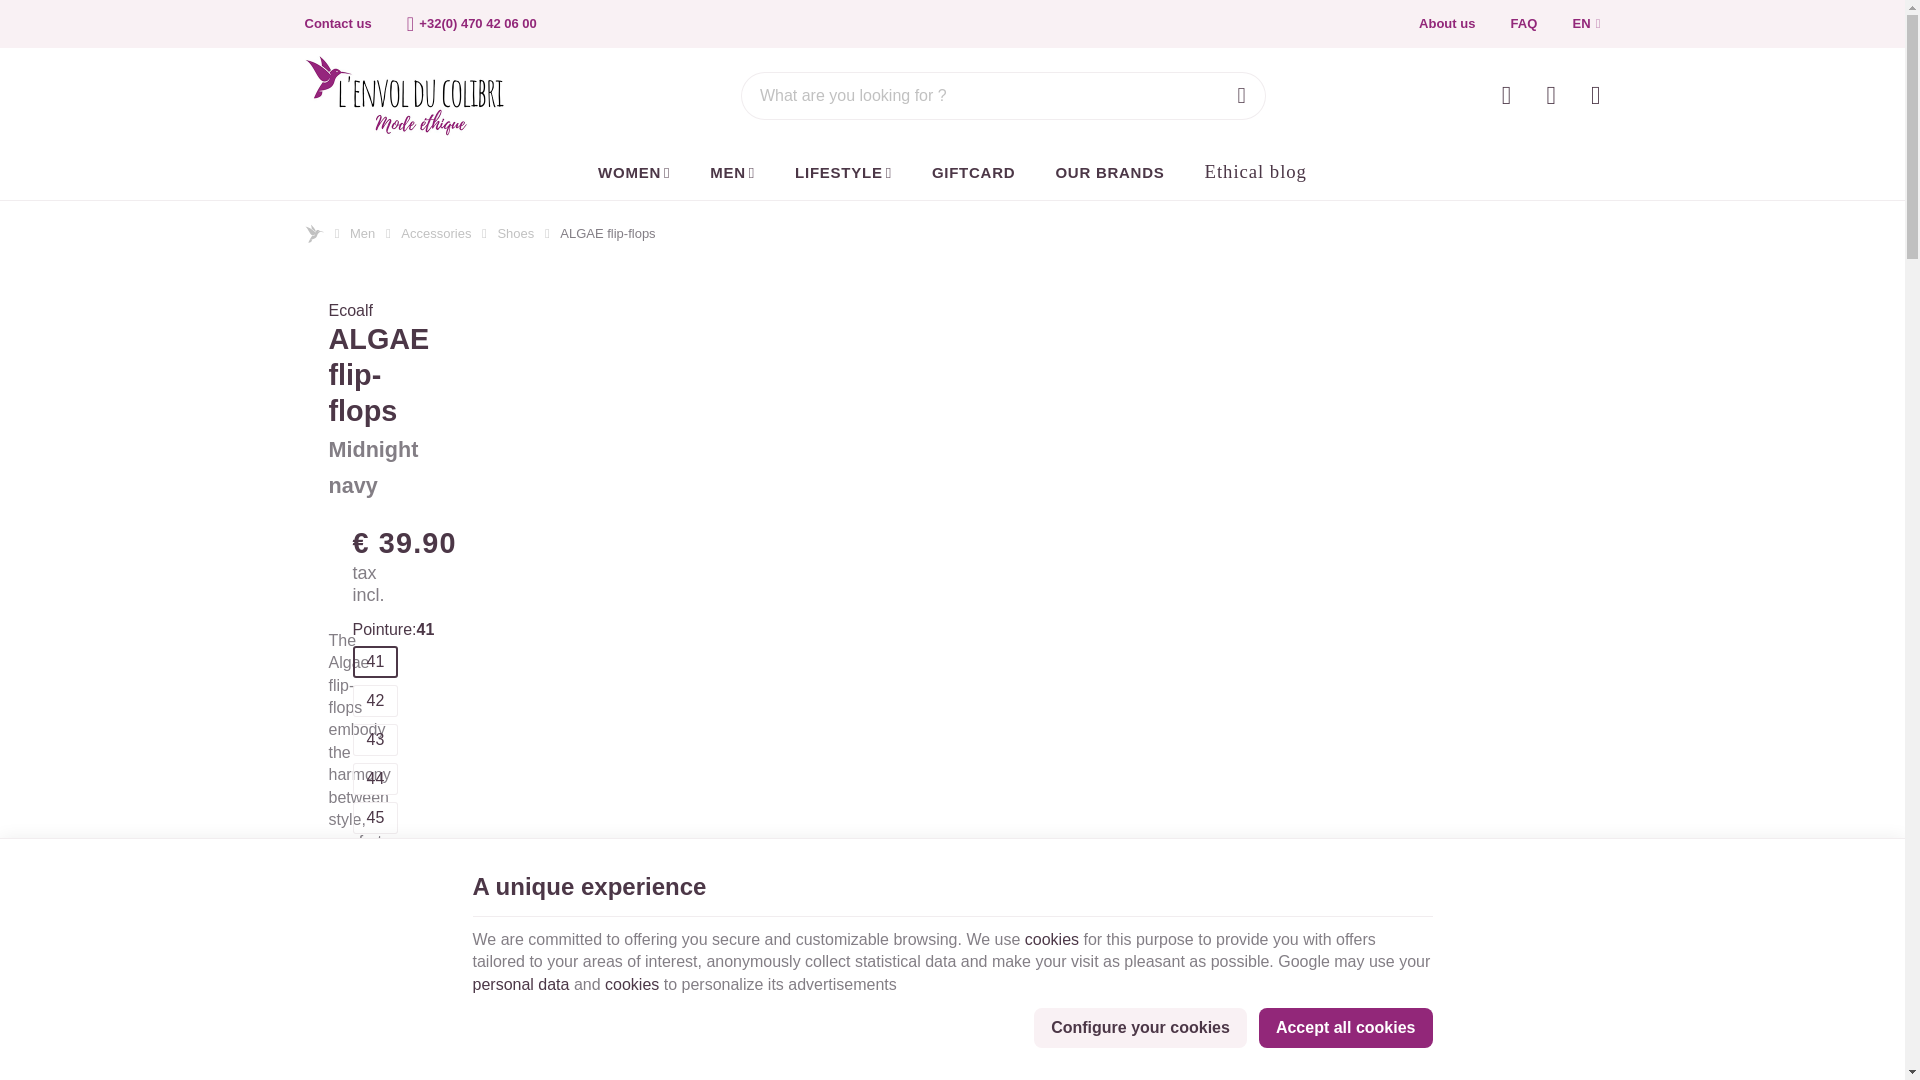 The width and height of the screenshot is (1920, 1080). What do you see at coordinates (338, 24) in the screenshot?
I see `Contact us` at bounding box center [338, 24].